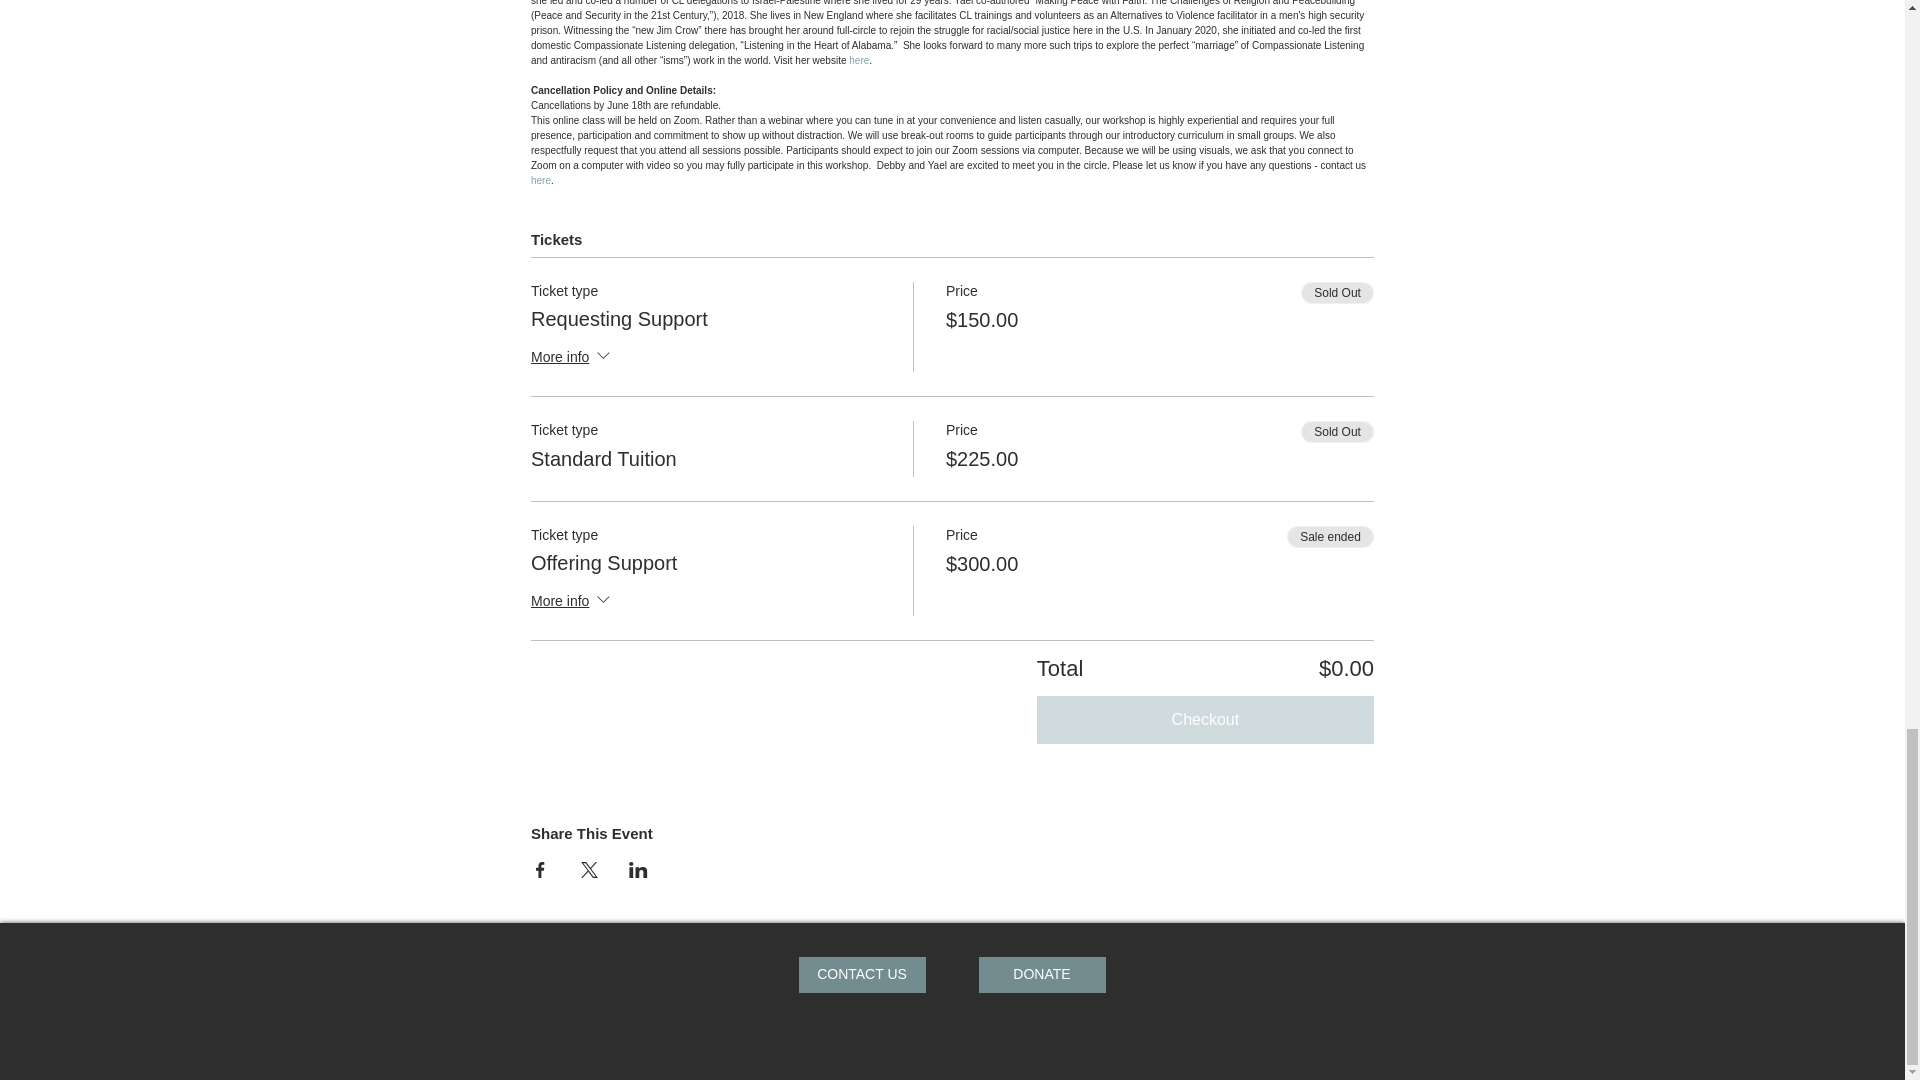  Describe the element at coordinates (541, 180) in the screenshot. I see `here` at that location.